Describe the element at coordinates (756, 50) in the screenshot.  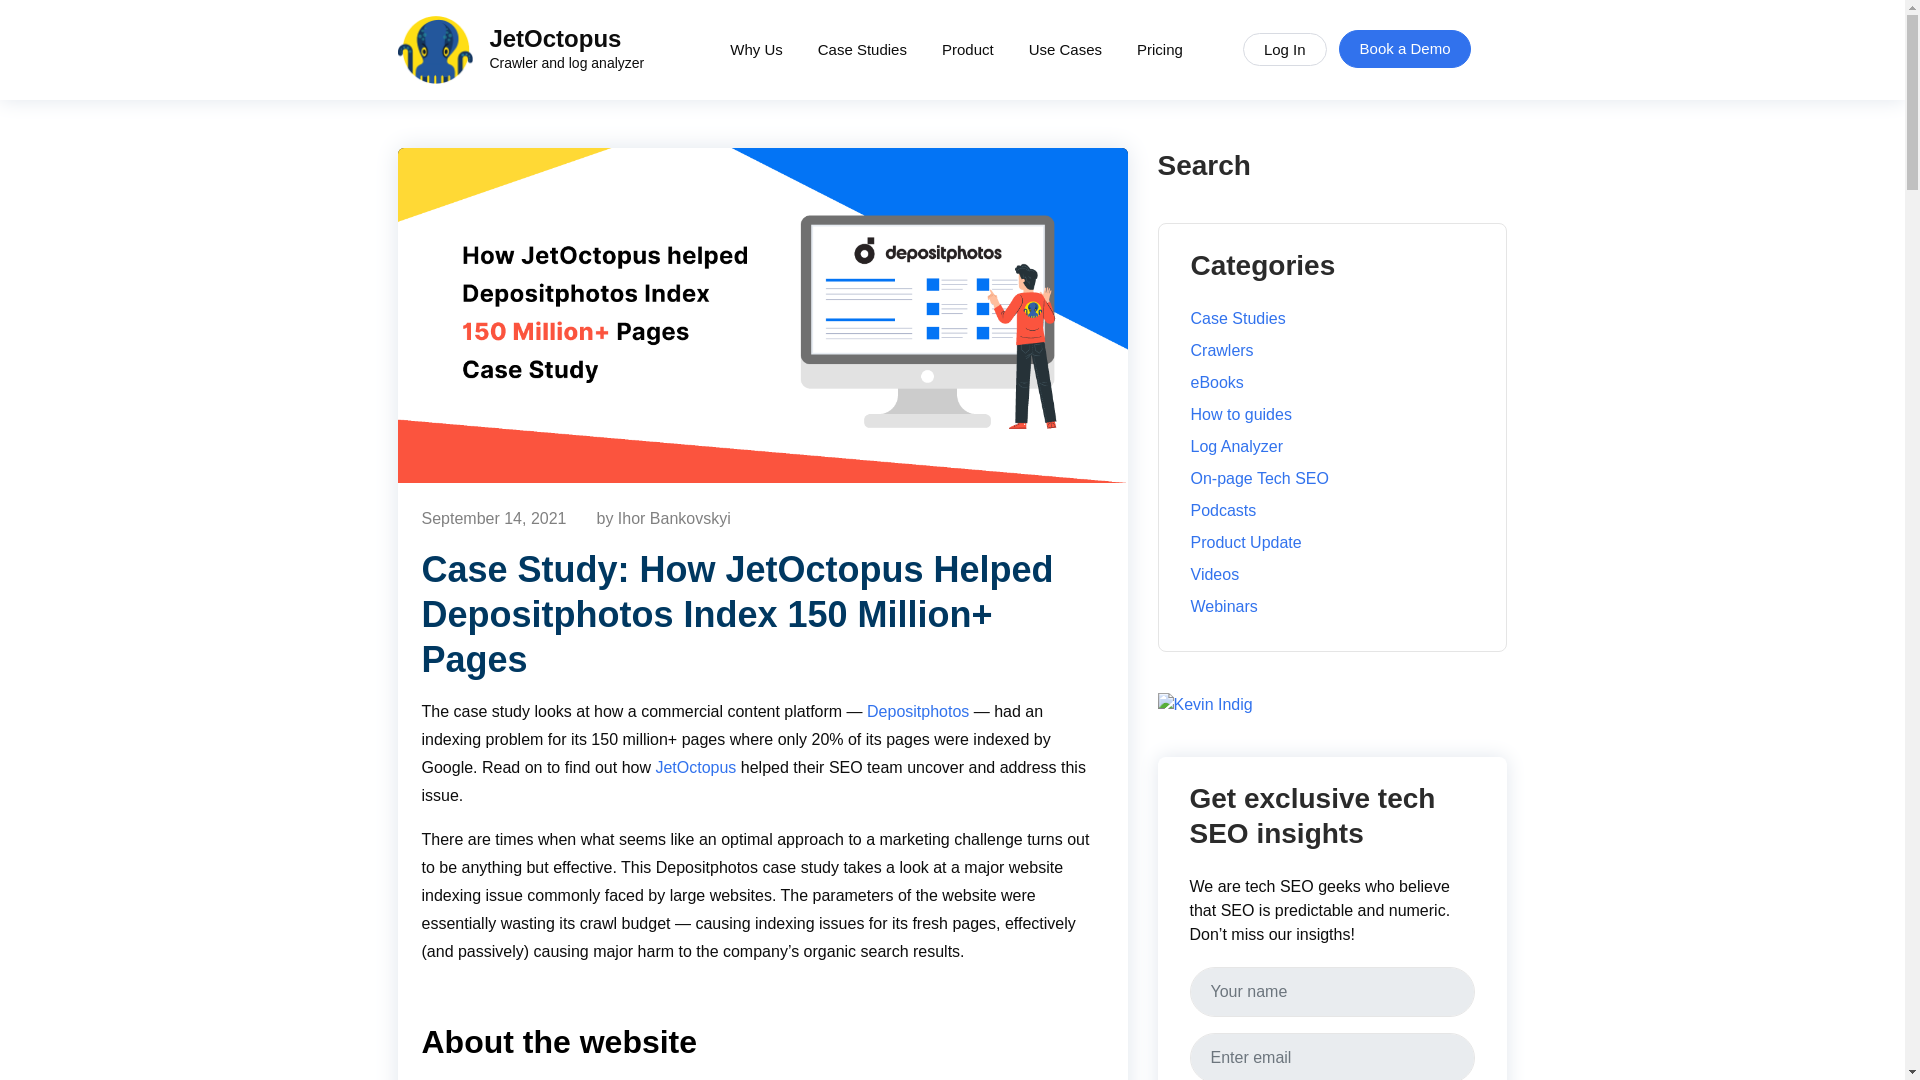
I see `Why Us` at that location.